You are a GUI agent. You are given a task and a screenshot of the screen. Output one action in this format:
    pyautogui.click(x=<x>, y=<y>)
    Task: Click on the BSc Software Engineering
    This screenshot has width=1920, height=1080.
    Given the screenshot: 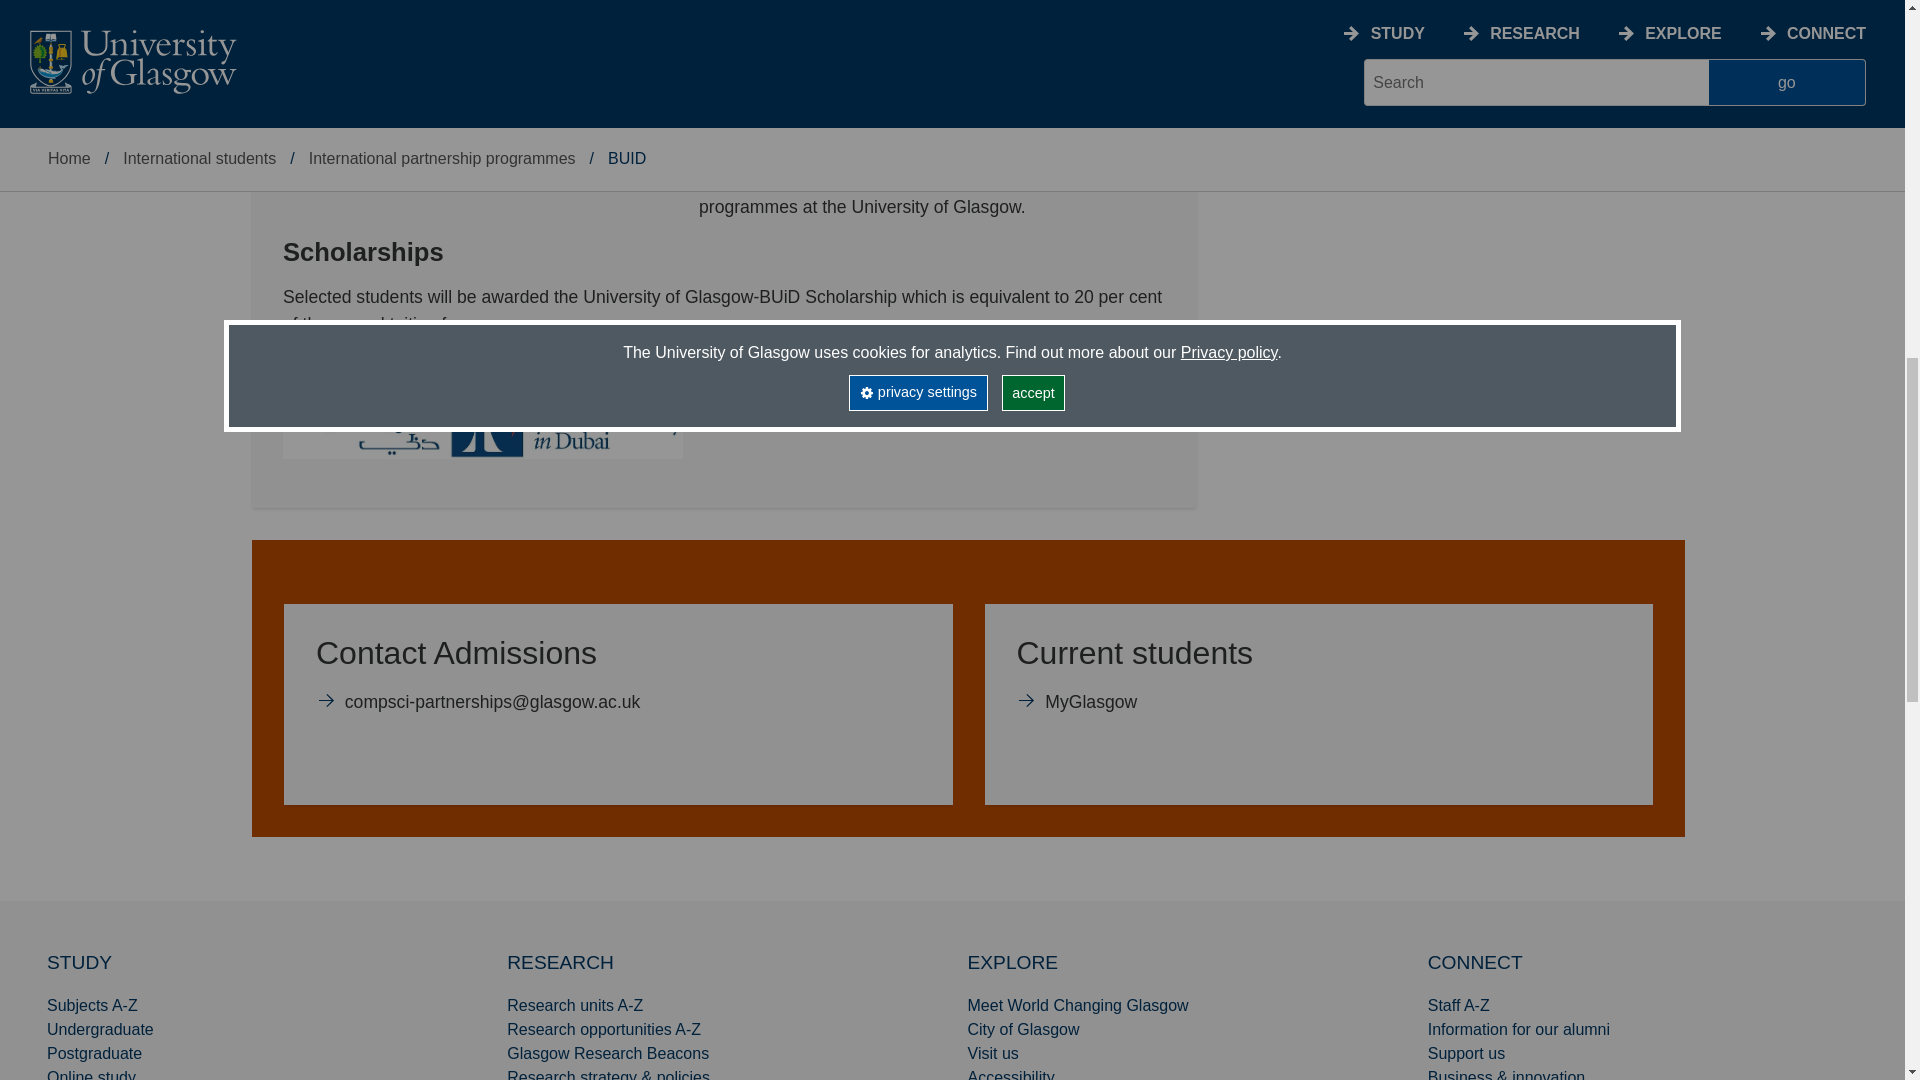 What is the action you would take?
    pyautogui.click(x=1470, y=105)
    